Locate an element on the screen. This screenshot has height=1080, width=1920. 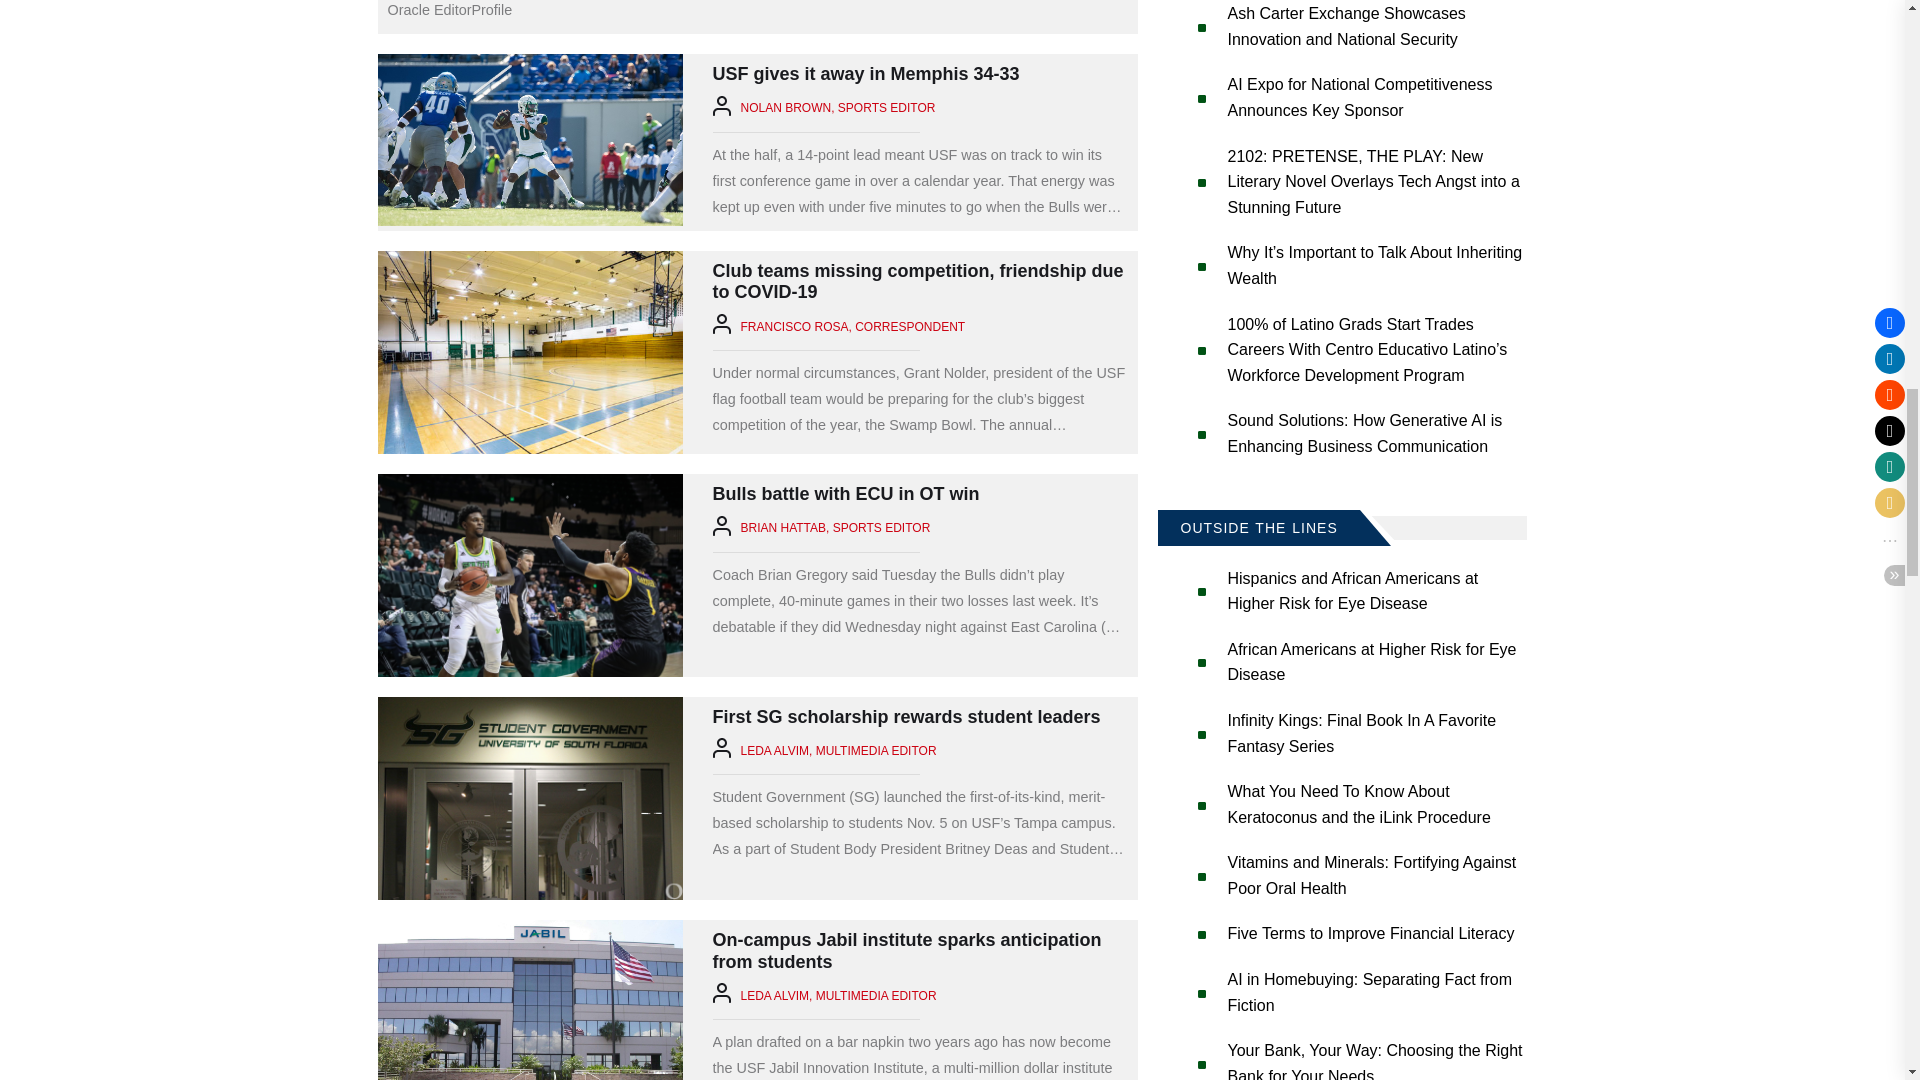
Bulls battle with ECU in OT win is located at coordinates (530, 576).